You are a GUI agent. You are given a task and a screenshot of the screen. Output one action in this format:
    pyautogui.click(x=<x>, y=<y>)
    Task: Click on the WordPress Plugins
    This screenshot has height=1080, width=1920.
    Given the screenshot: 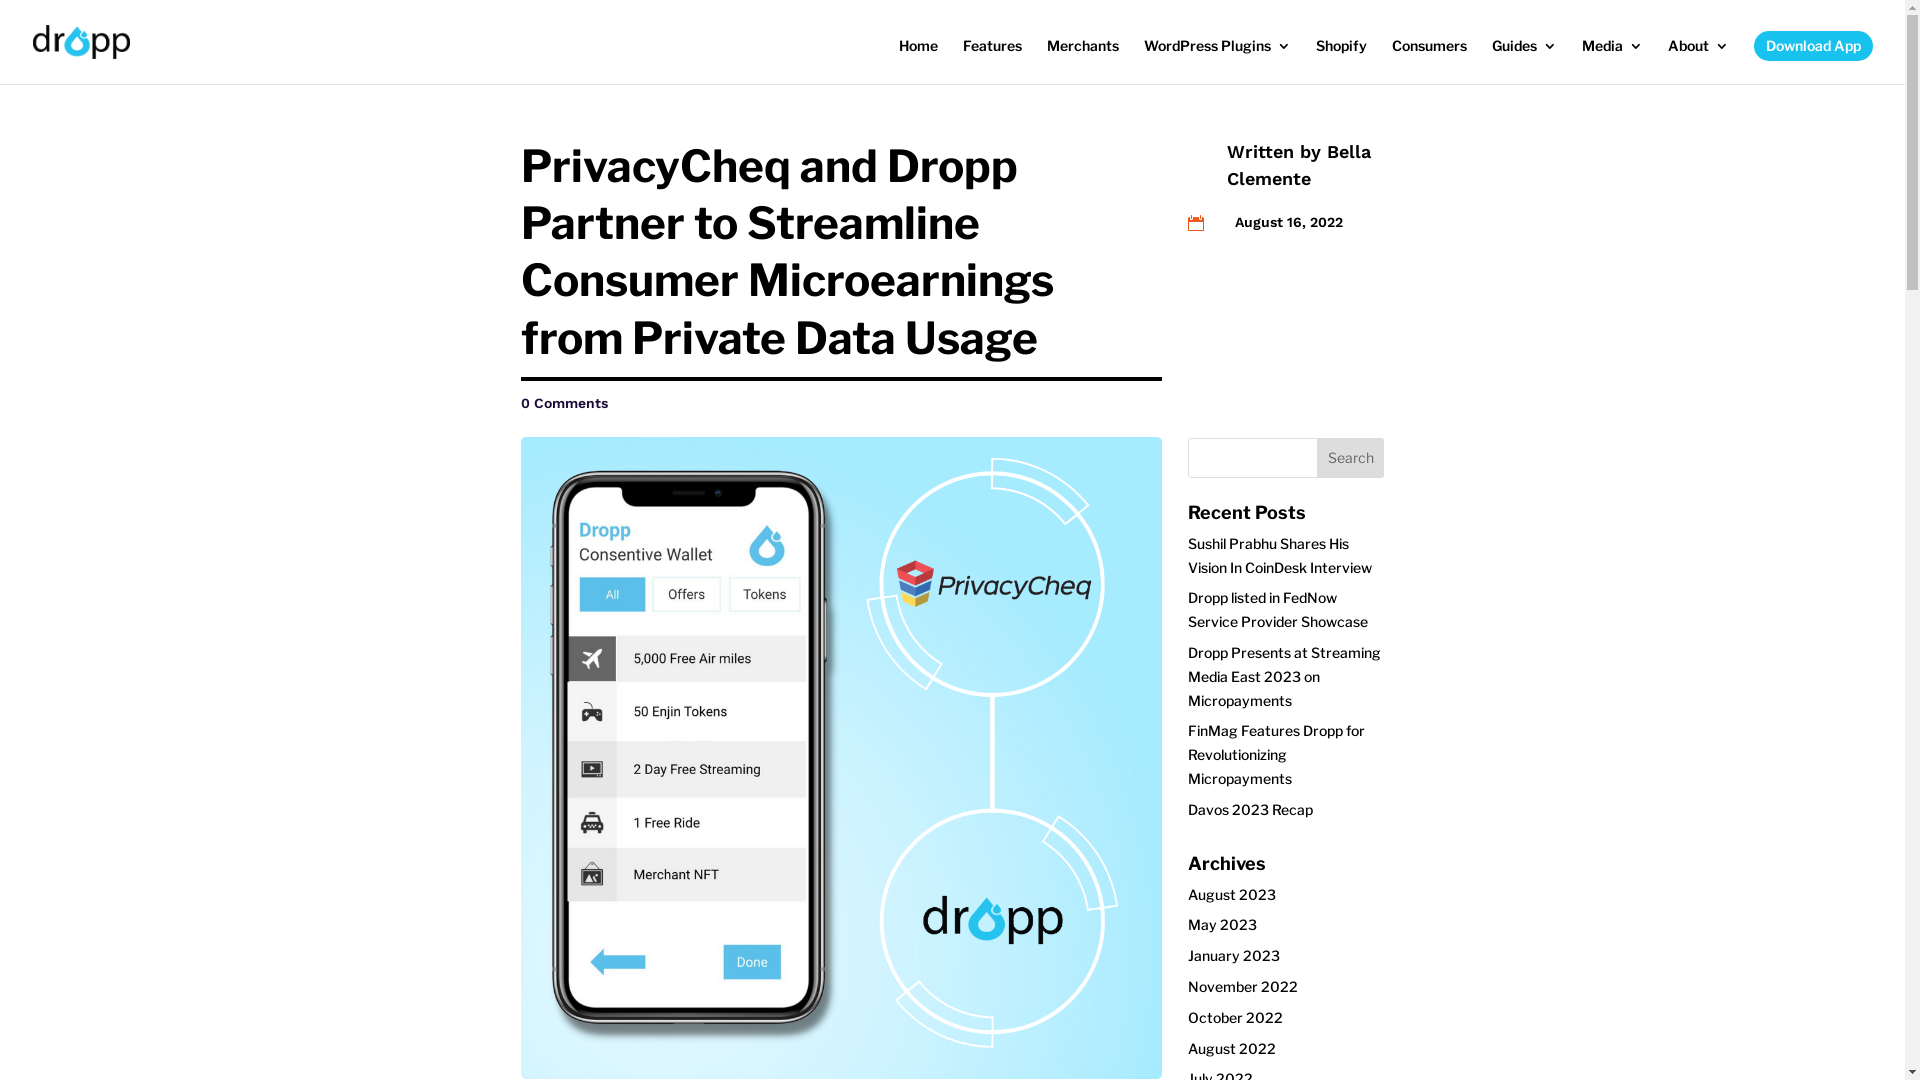 What is the action you would take?
    pyautogui.click(x=1218, y=61)
    